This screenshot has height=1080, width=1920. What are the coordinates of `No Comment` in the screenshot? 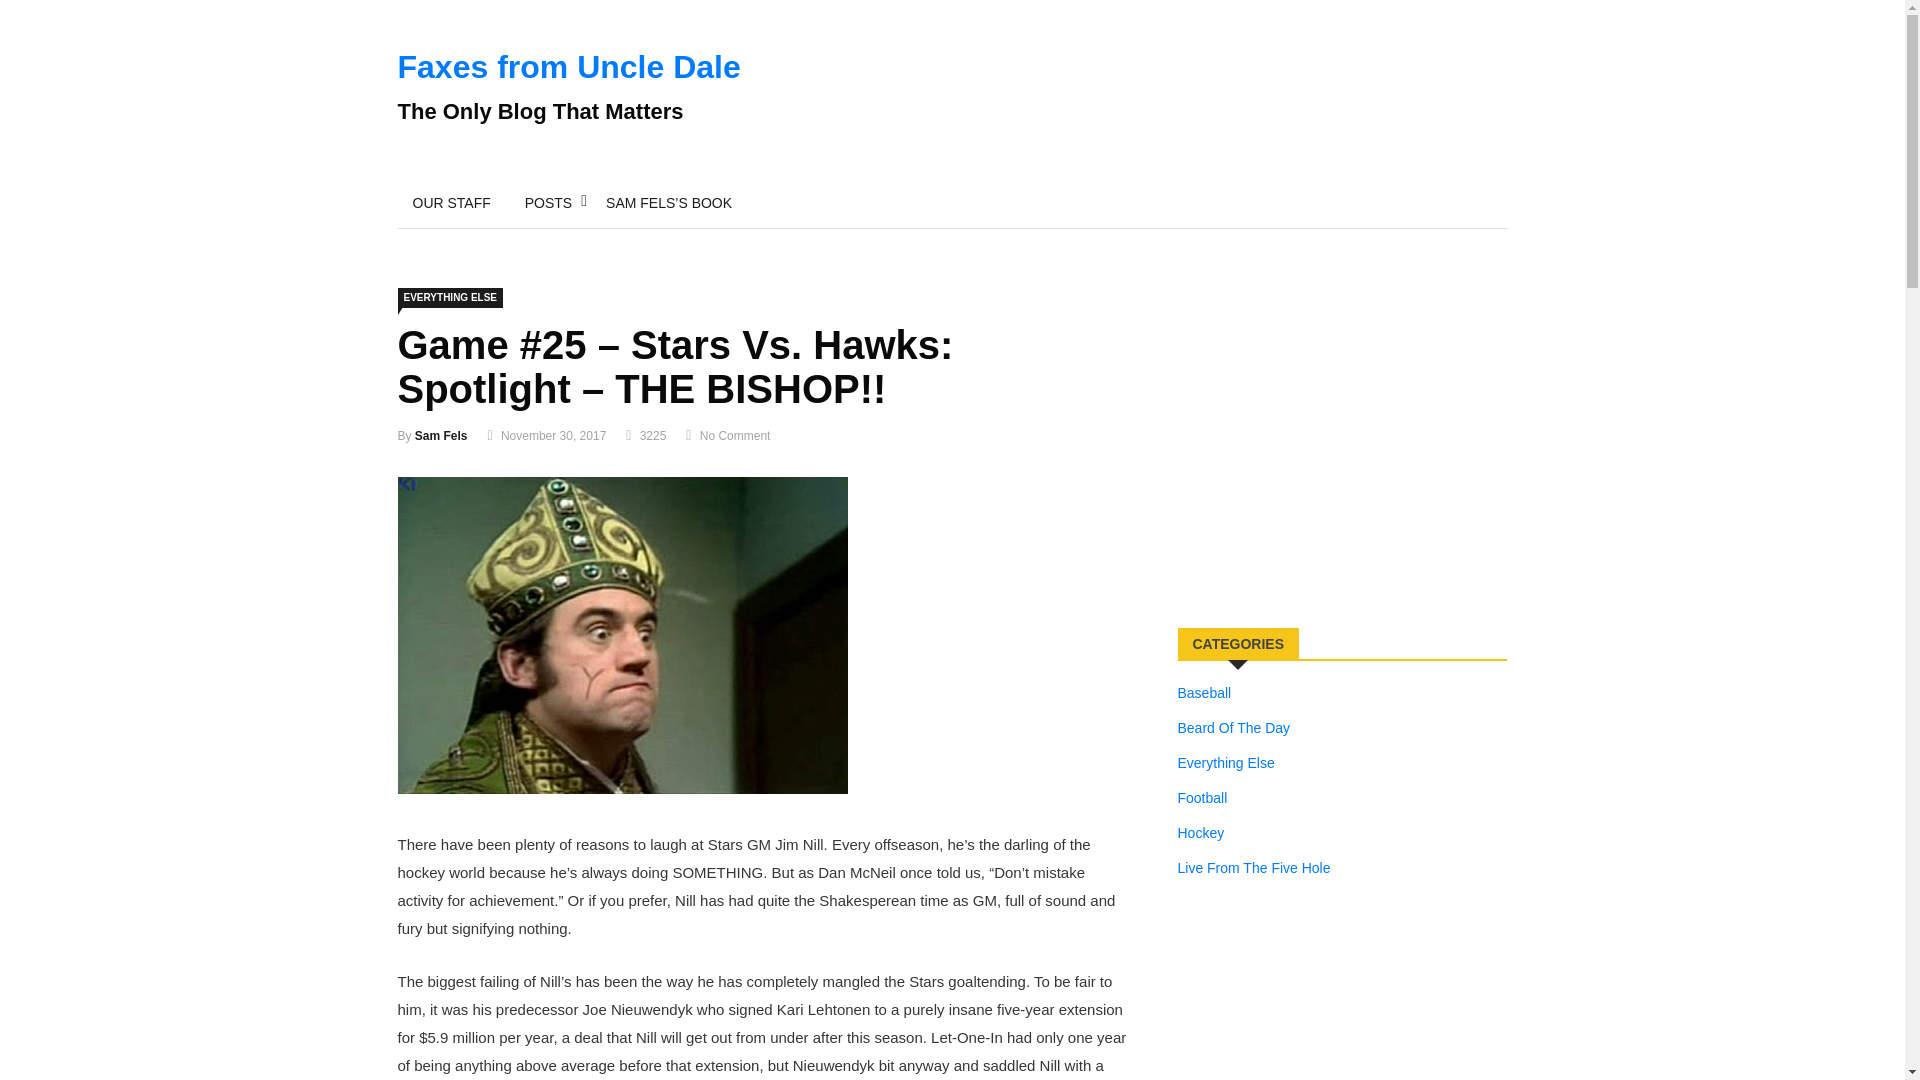 It's located at (736, 435).